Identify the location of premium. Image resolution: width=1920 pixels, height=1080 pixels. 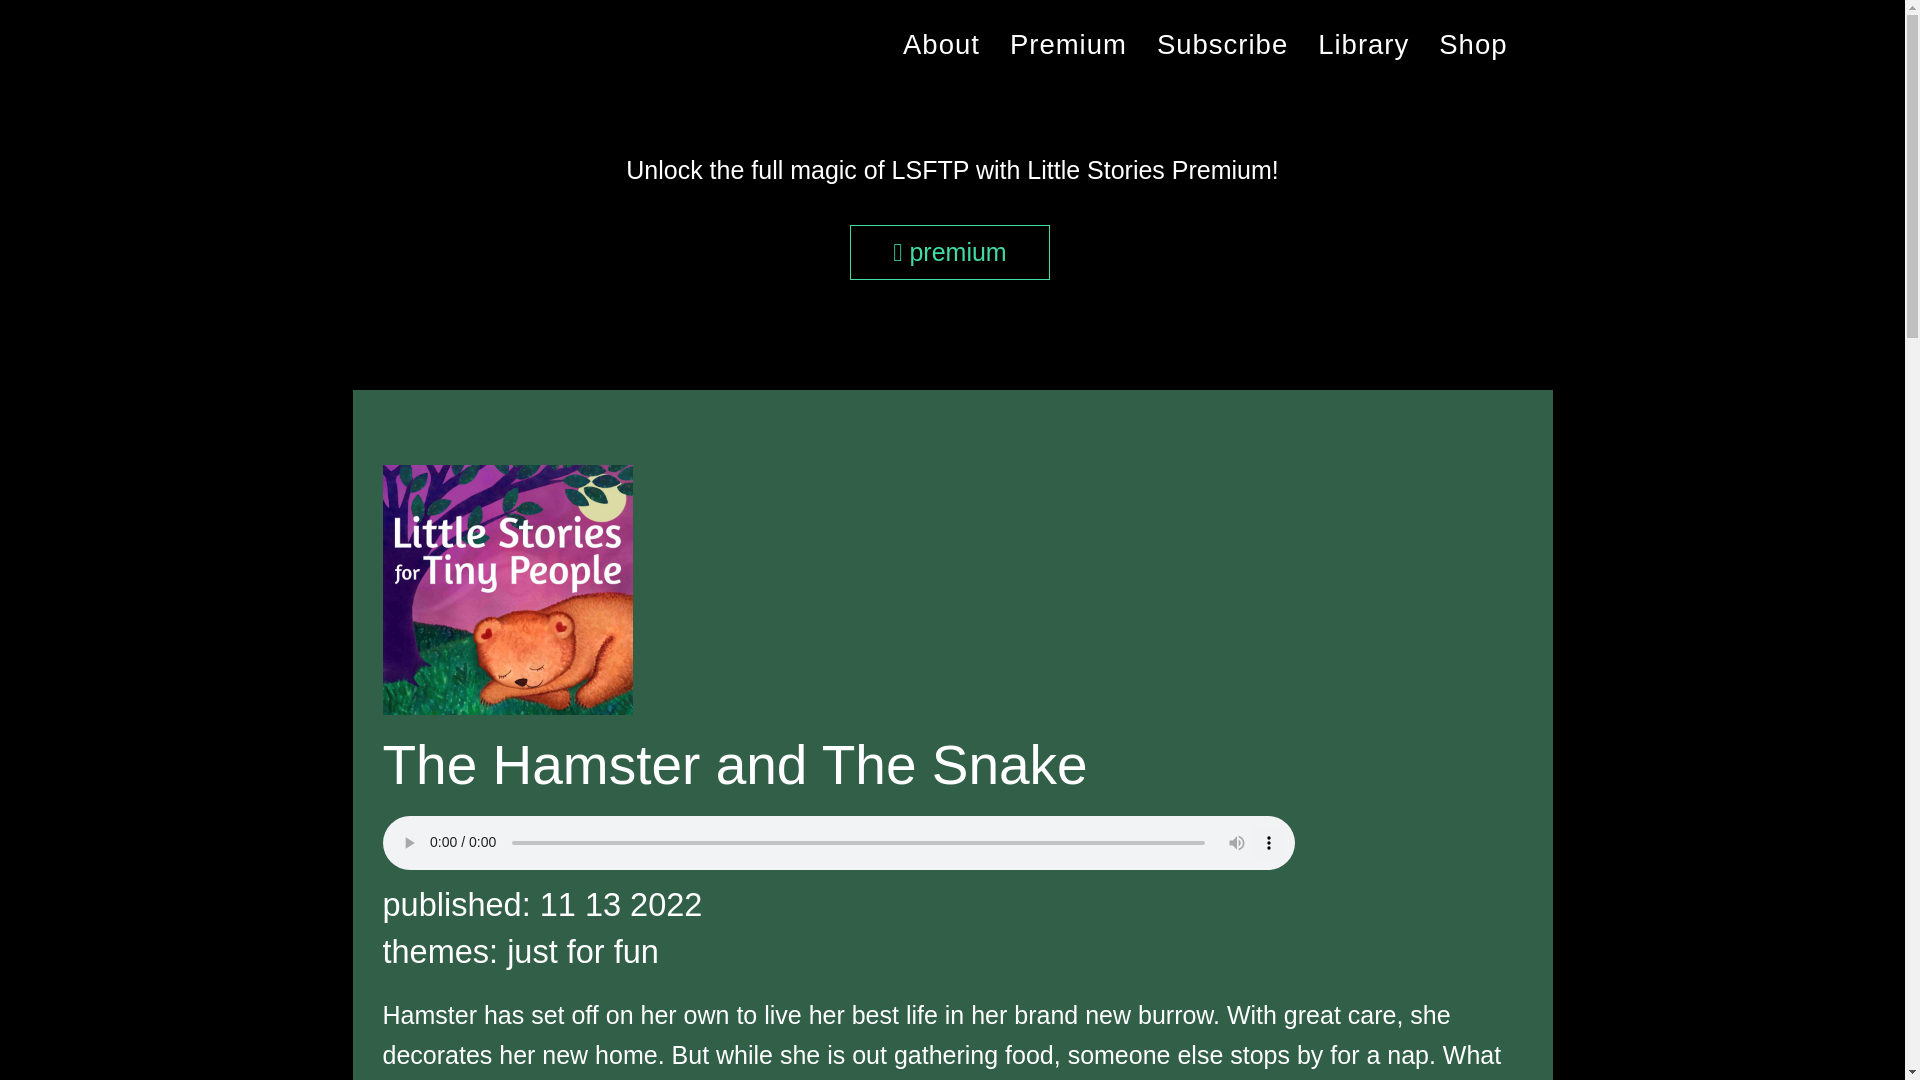
(1068, 45).